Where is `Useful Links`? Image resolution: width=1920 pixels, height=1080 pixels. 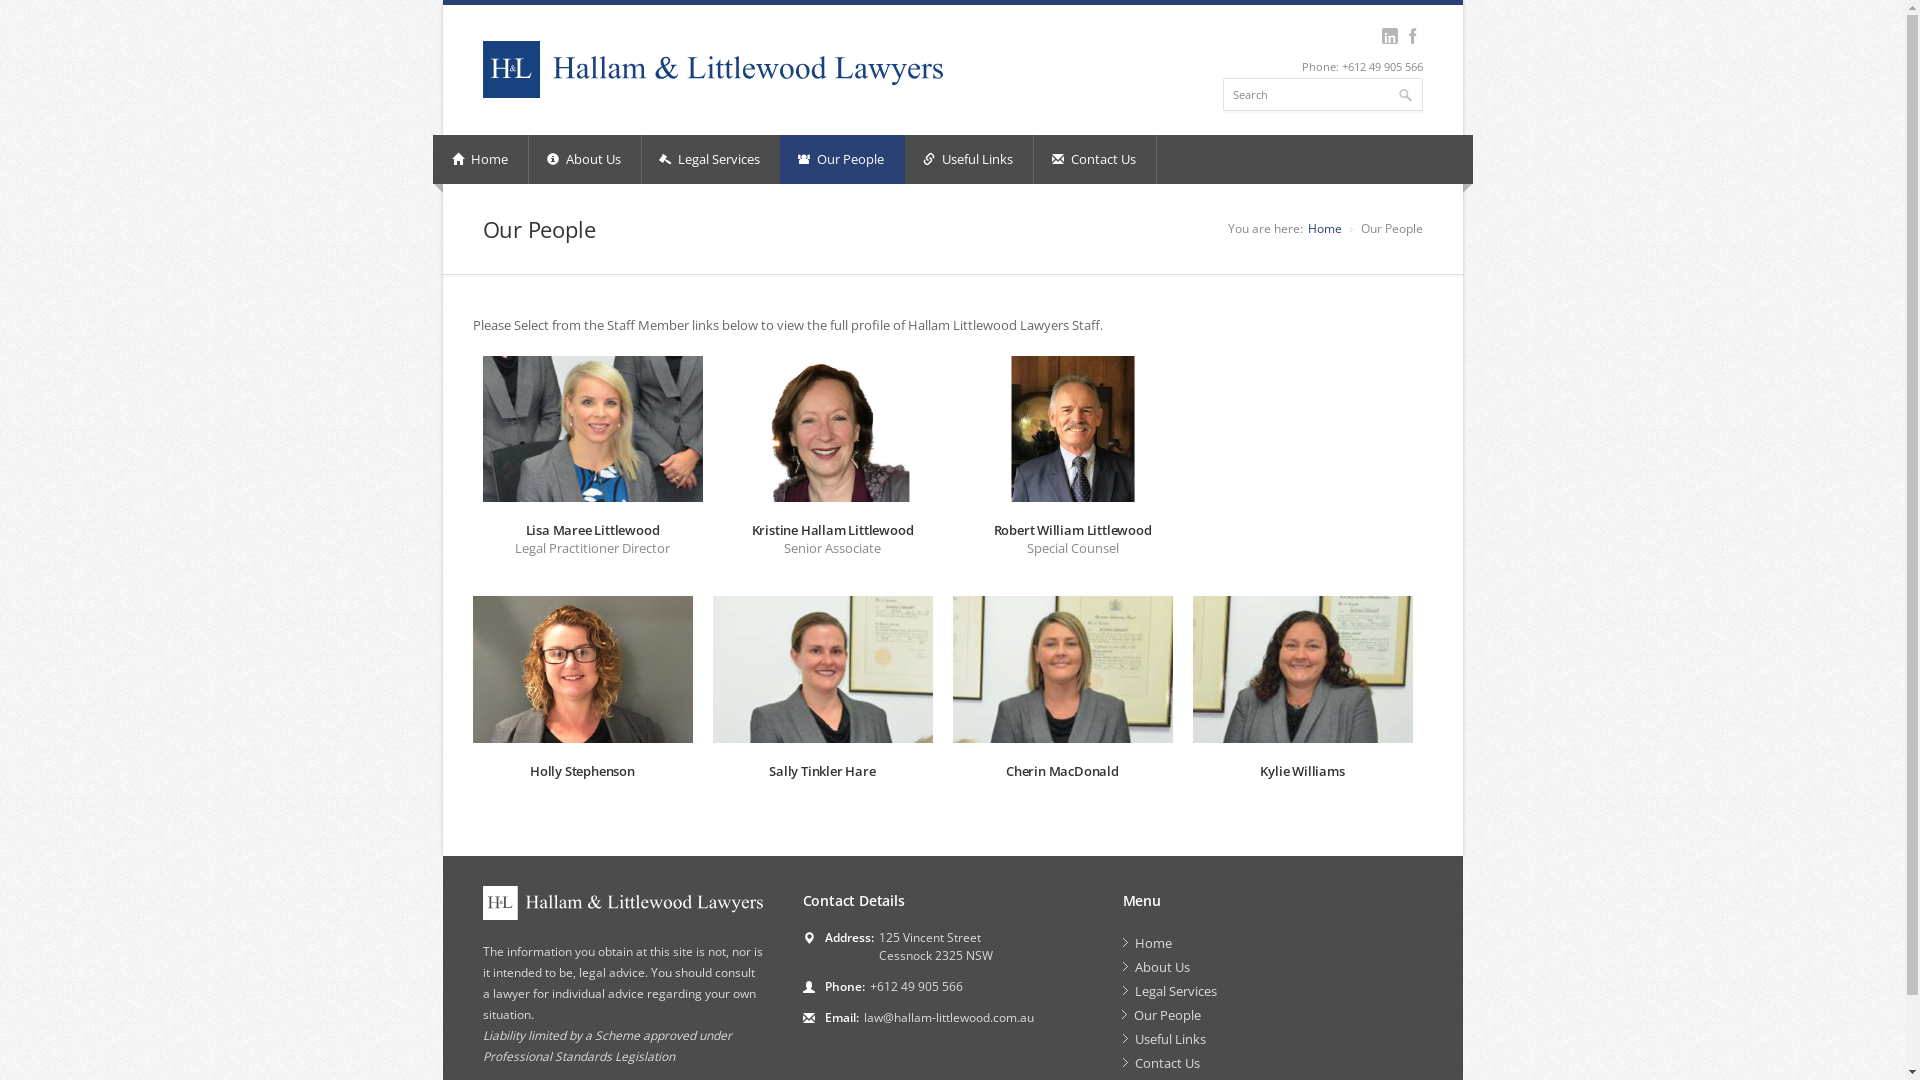
Useful Links is located at coordinates (1272, 1039).